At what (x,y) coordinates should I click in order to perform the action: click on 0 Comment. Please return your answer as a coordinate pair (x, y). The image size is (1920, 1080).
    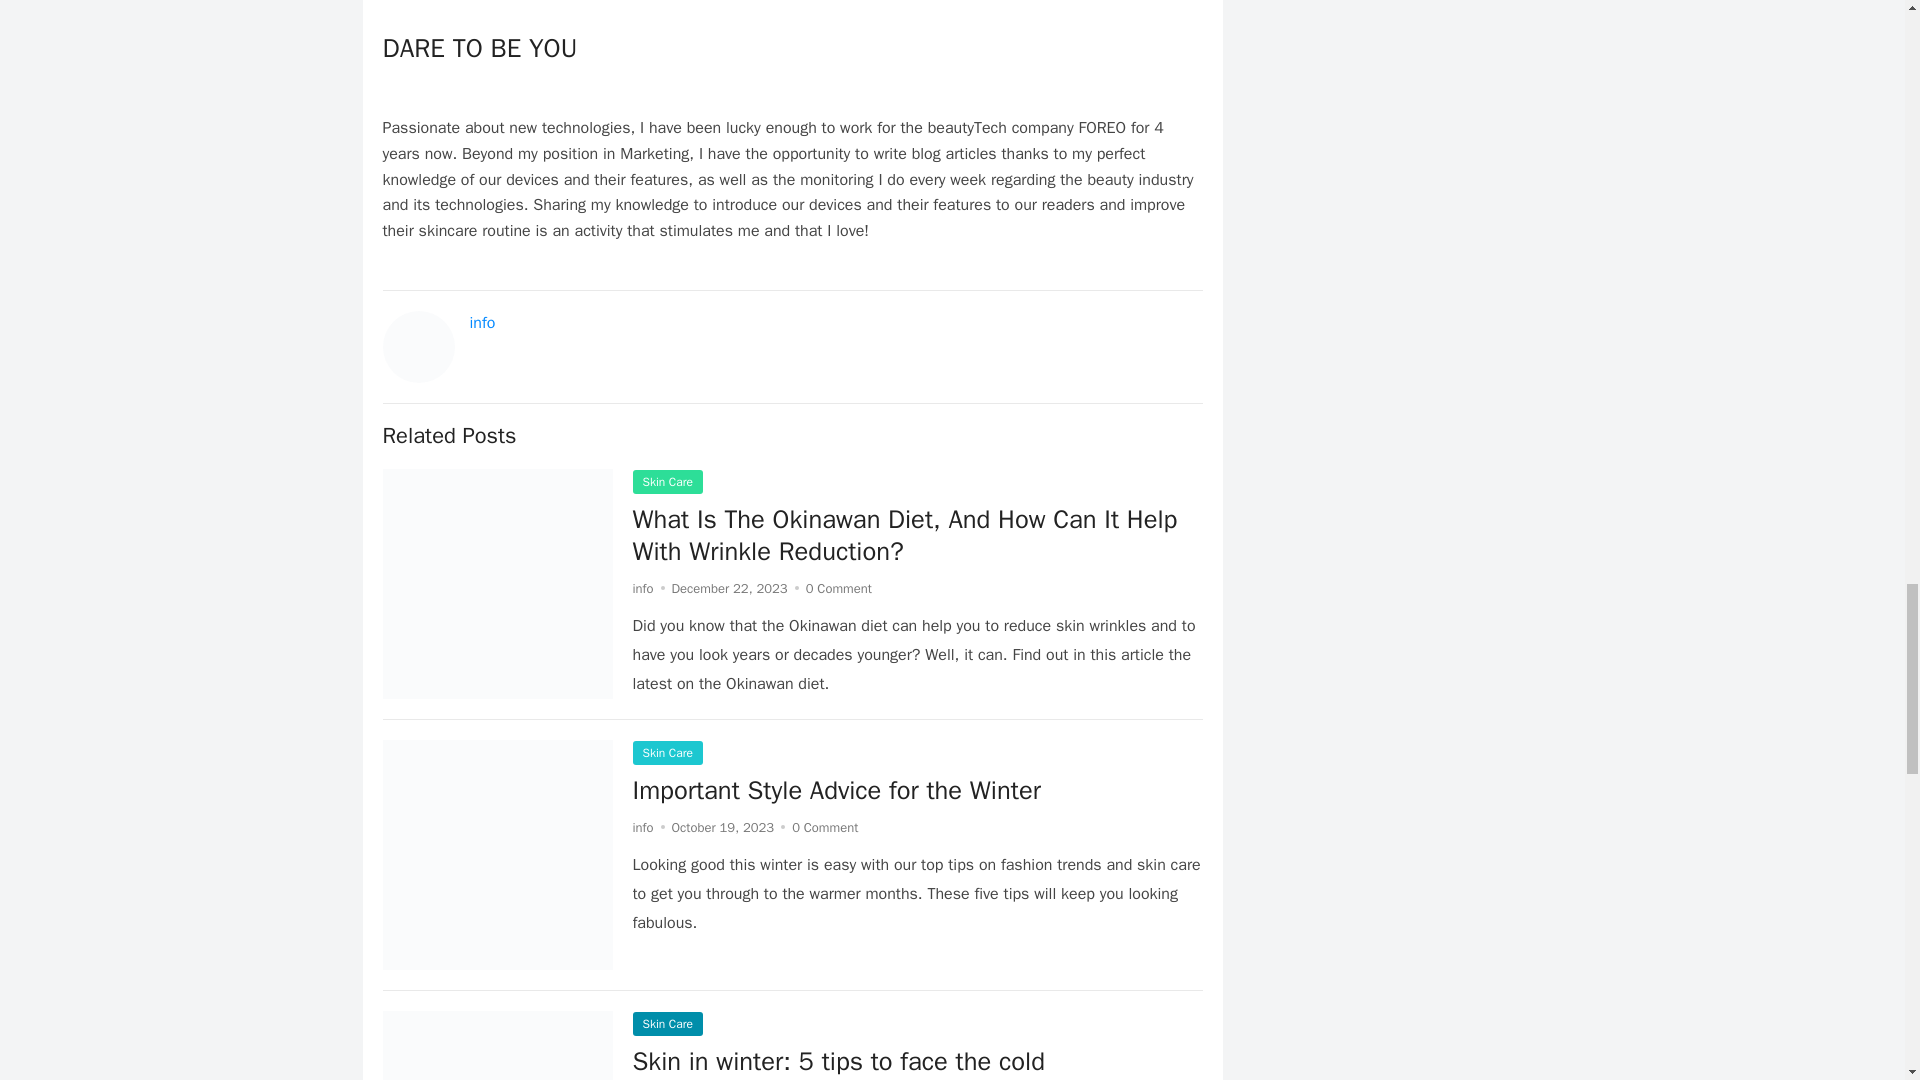
    Looking at the image, I should click on (824, 826).